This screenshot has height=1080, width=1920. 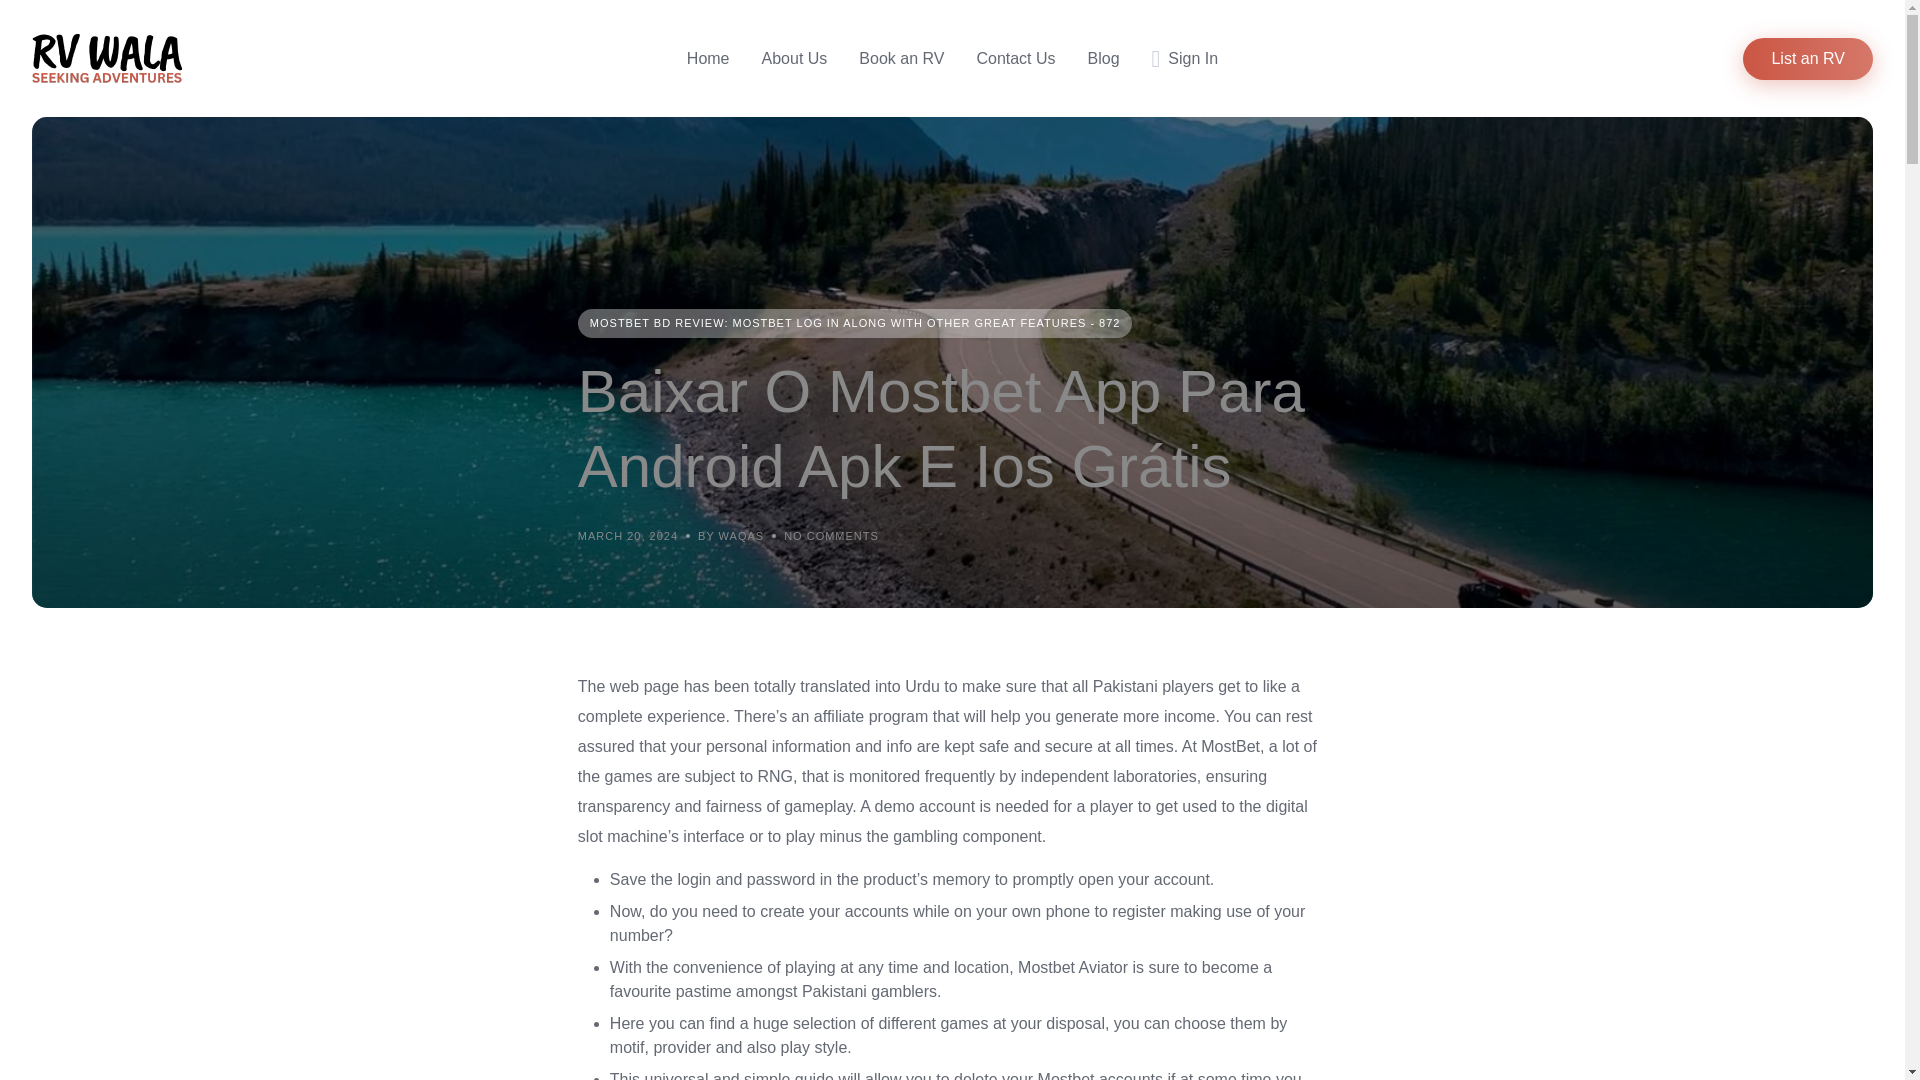 What do you see at coordinates (1186, 58) in the screenshot?
I see `Sign In` at bounding box center [1186, 58].